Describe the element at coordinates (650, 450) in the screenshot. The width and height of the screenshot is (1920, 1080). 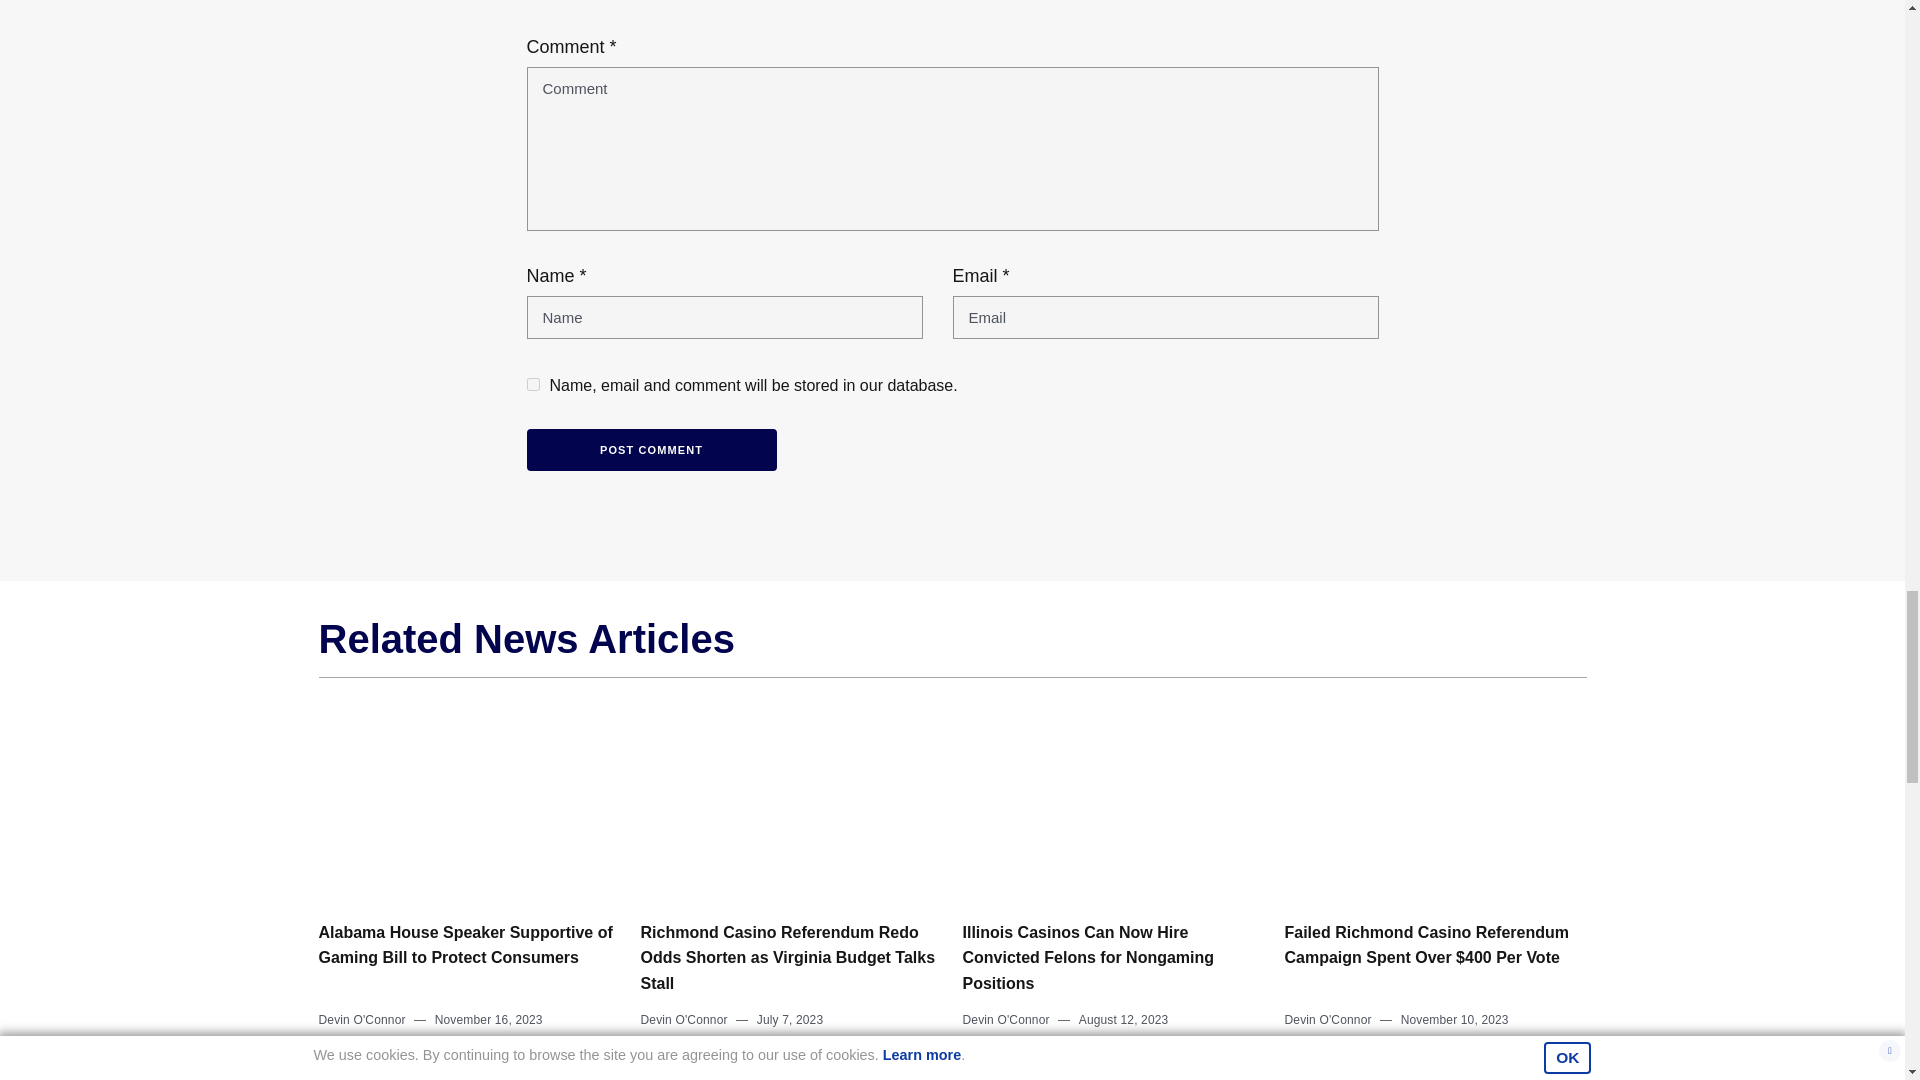
I see `Post Comment` at that location.